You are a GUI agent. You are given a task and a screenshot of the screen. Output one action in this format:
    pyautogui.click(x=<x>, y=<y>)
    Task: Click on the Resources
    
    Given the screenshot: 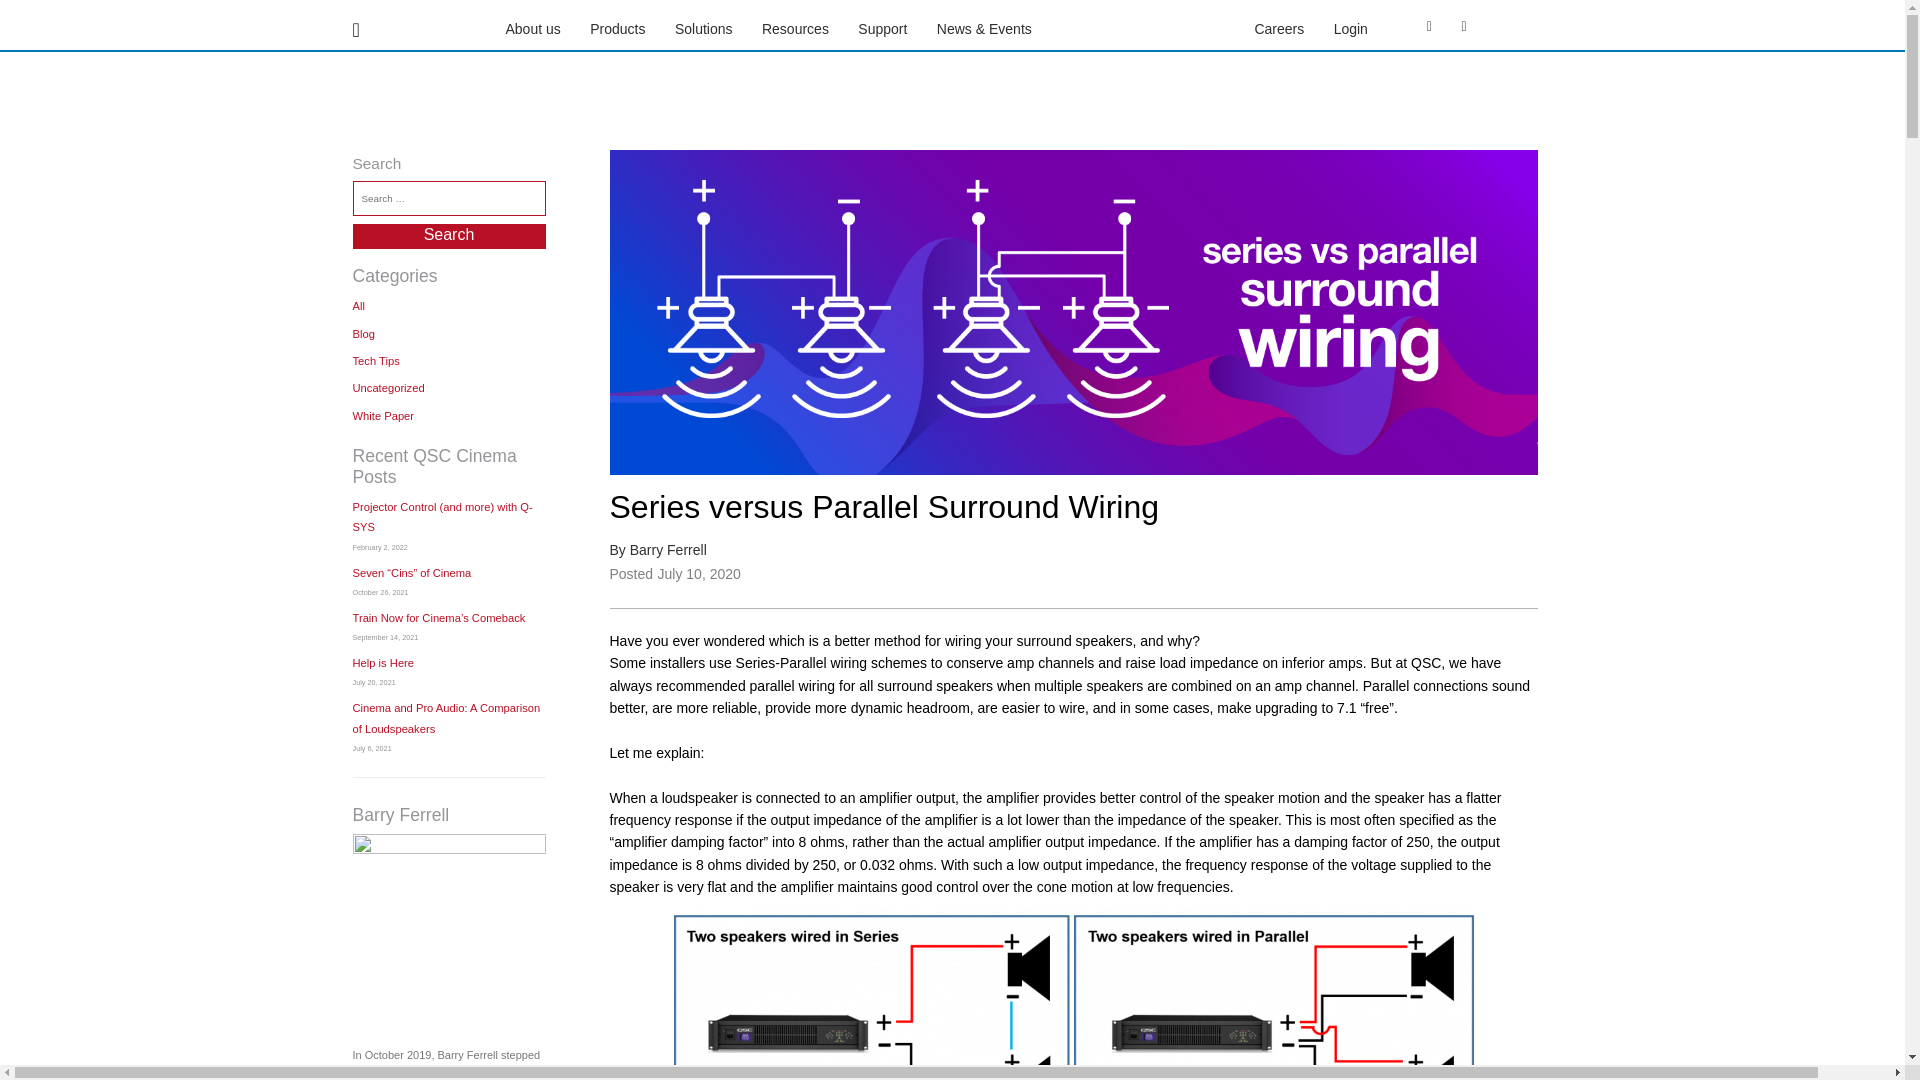 What is the action you would take?
    pyautogui.click(x=796, y=28)
    